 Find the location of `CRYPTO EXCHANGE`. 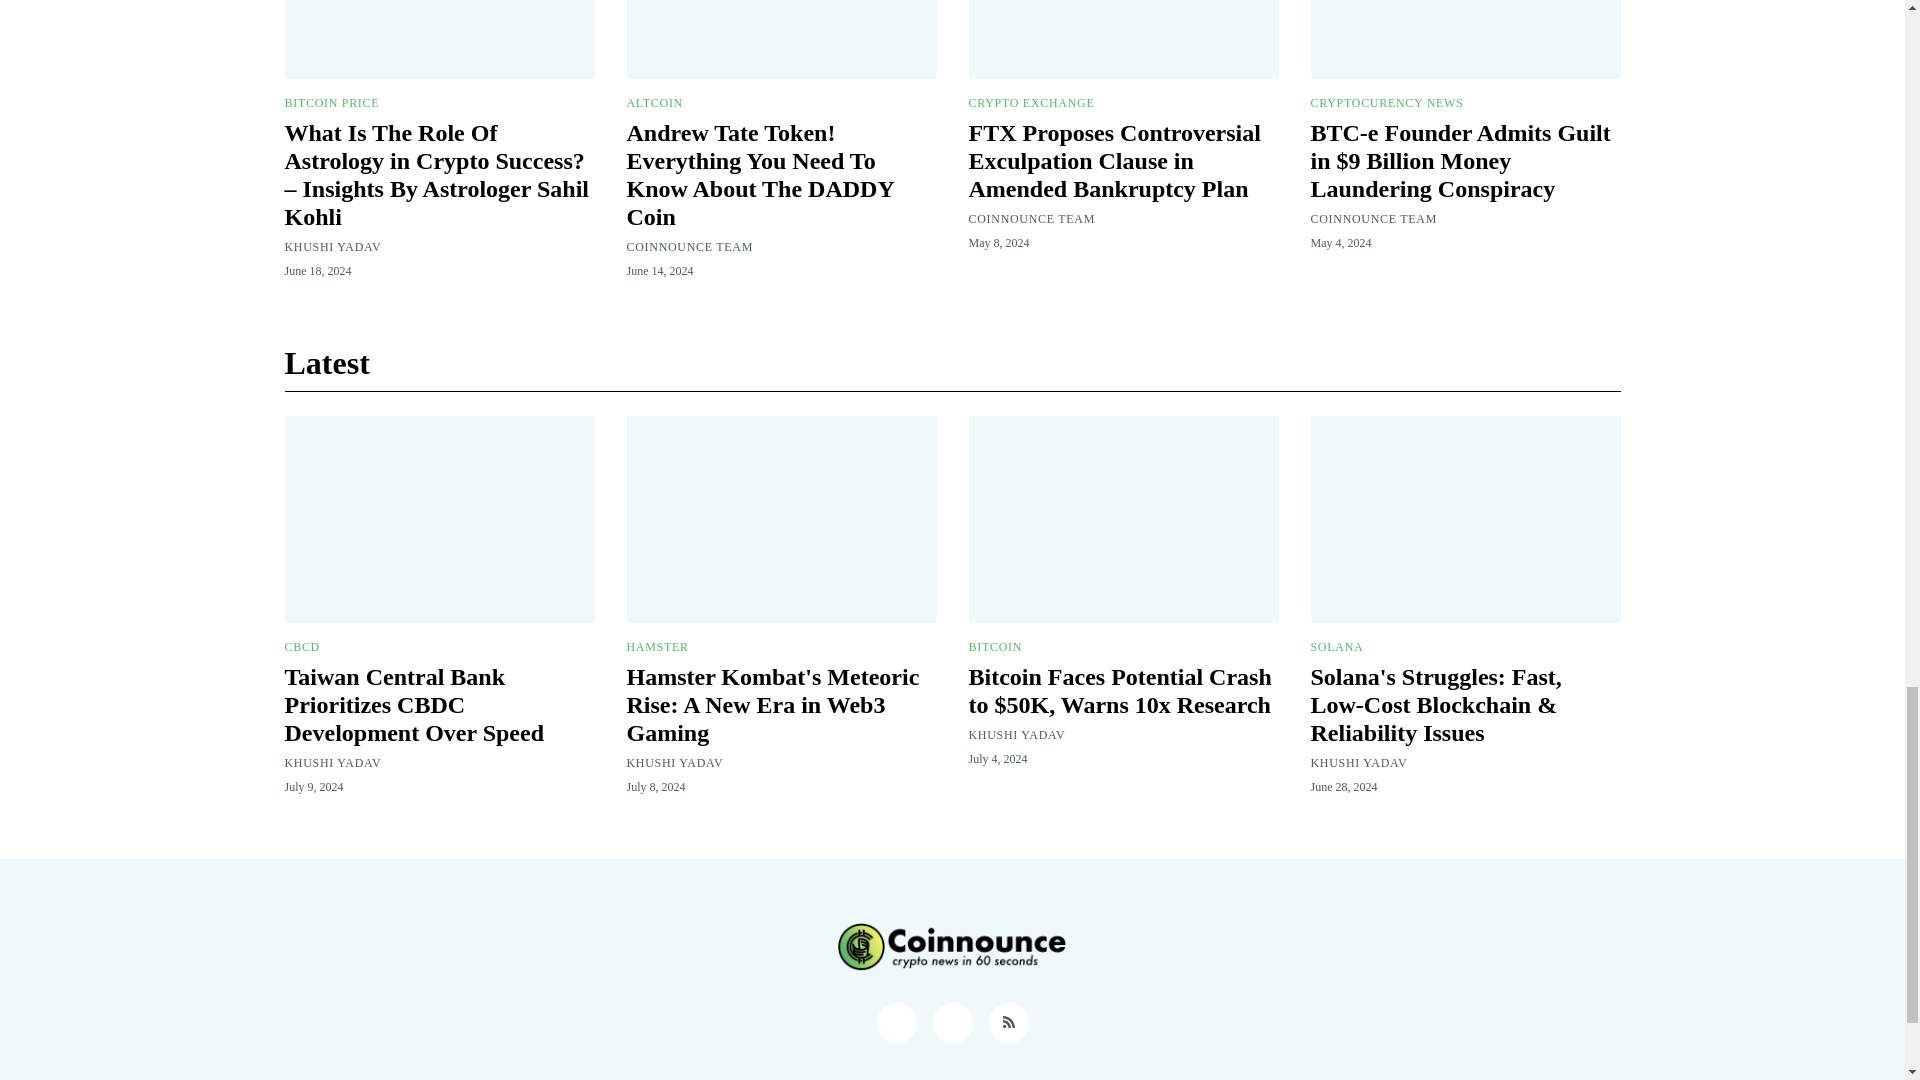

CRYPTO EXCHANGE is located at coordinates (1030, 103).